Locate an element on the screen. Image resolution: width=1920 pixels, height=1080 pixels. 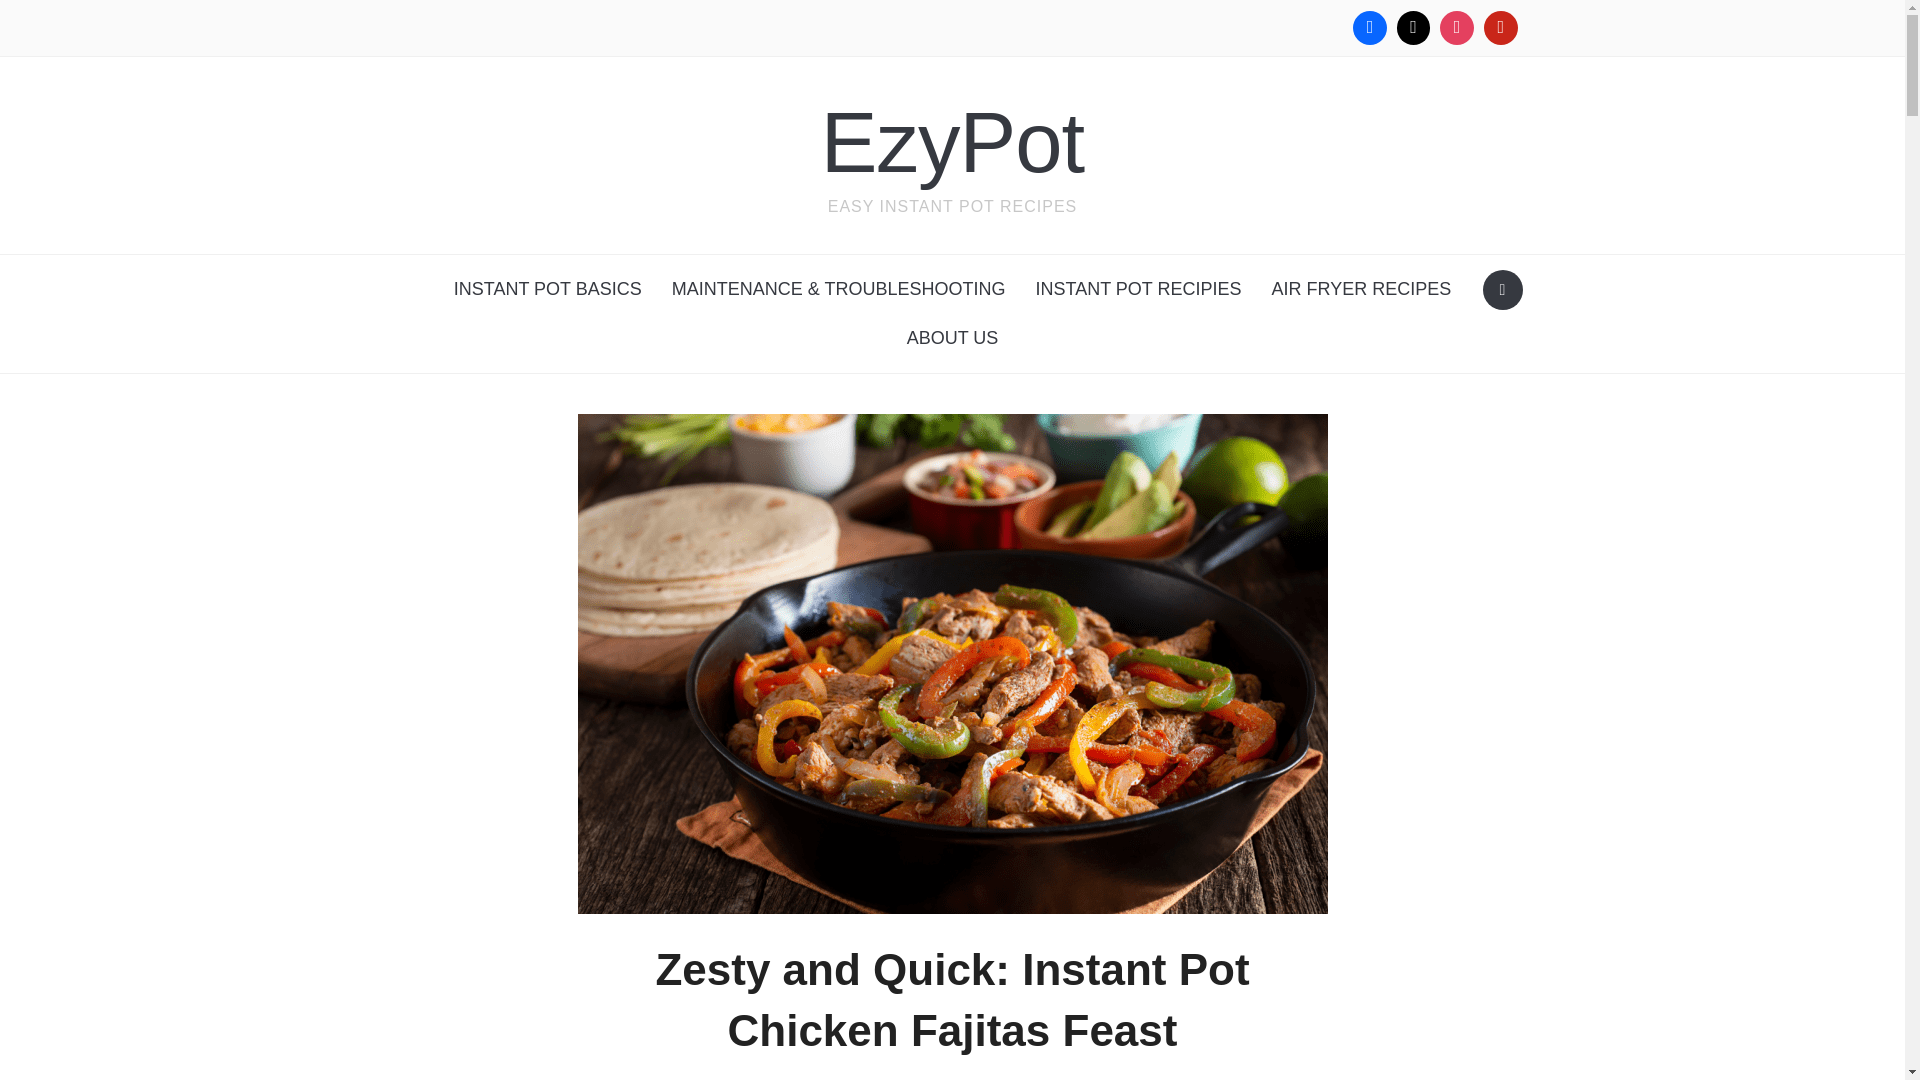
AIR FRYER RECIPES is located at coordinates (1362, 289).